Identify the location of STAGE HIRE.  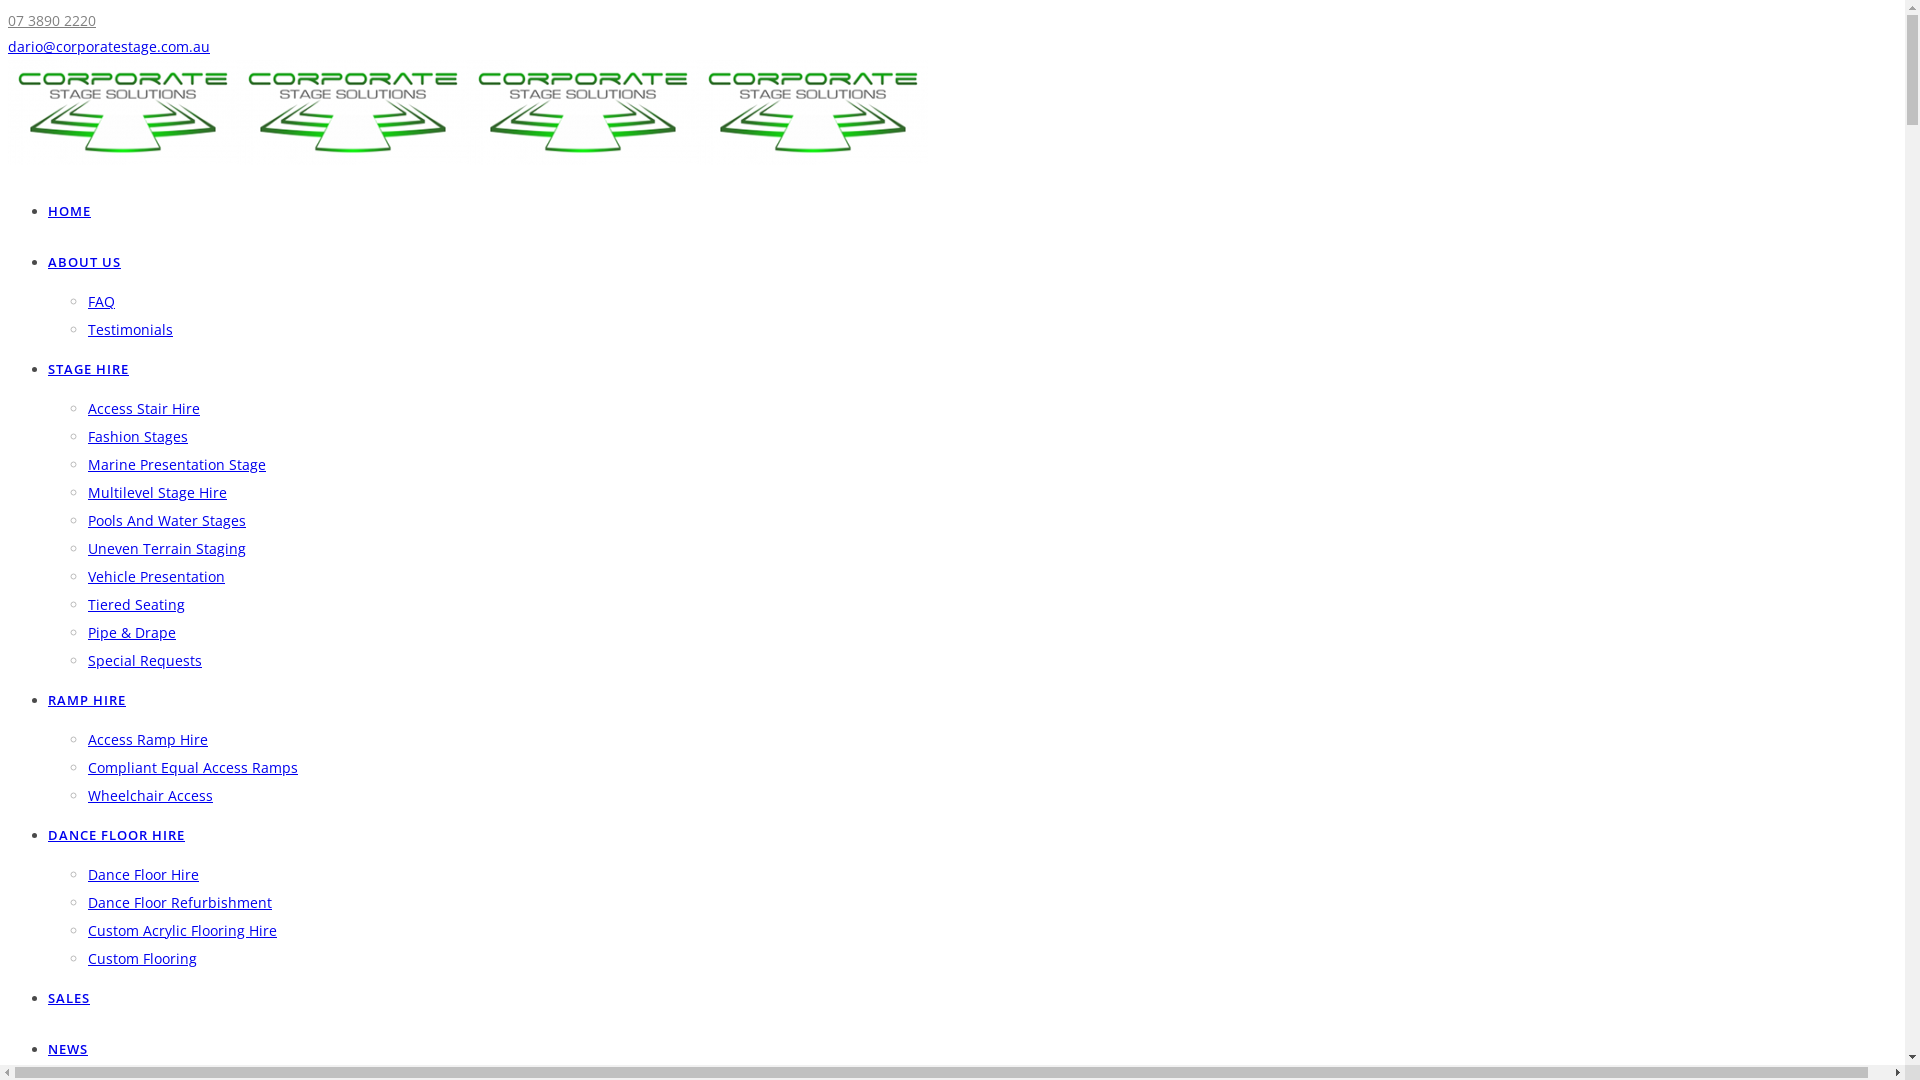
(88, 369).